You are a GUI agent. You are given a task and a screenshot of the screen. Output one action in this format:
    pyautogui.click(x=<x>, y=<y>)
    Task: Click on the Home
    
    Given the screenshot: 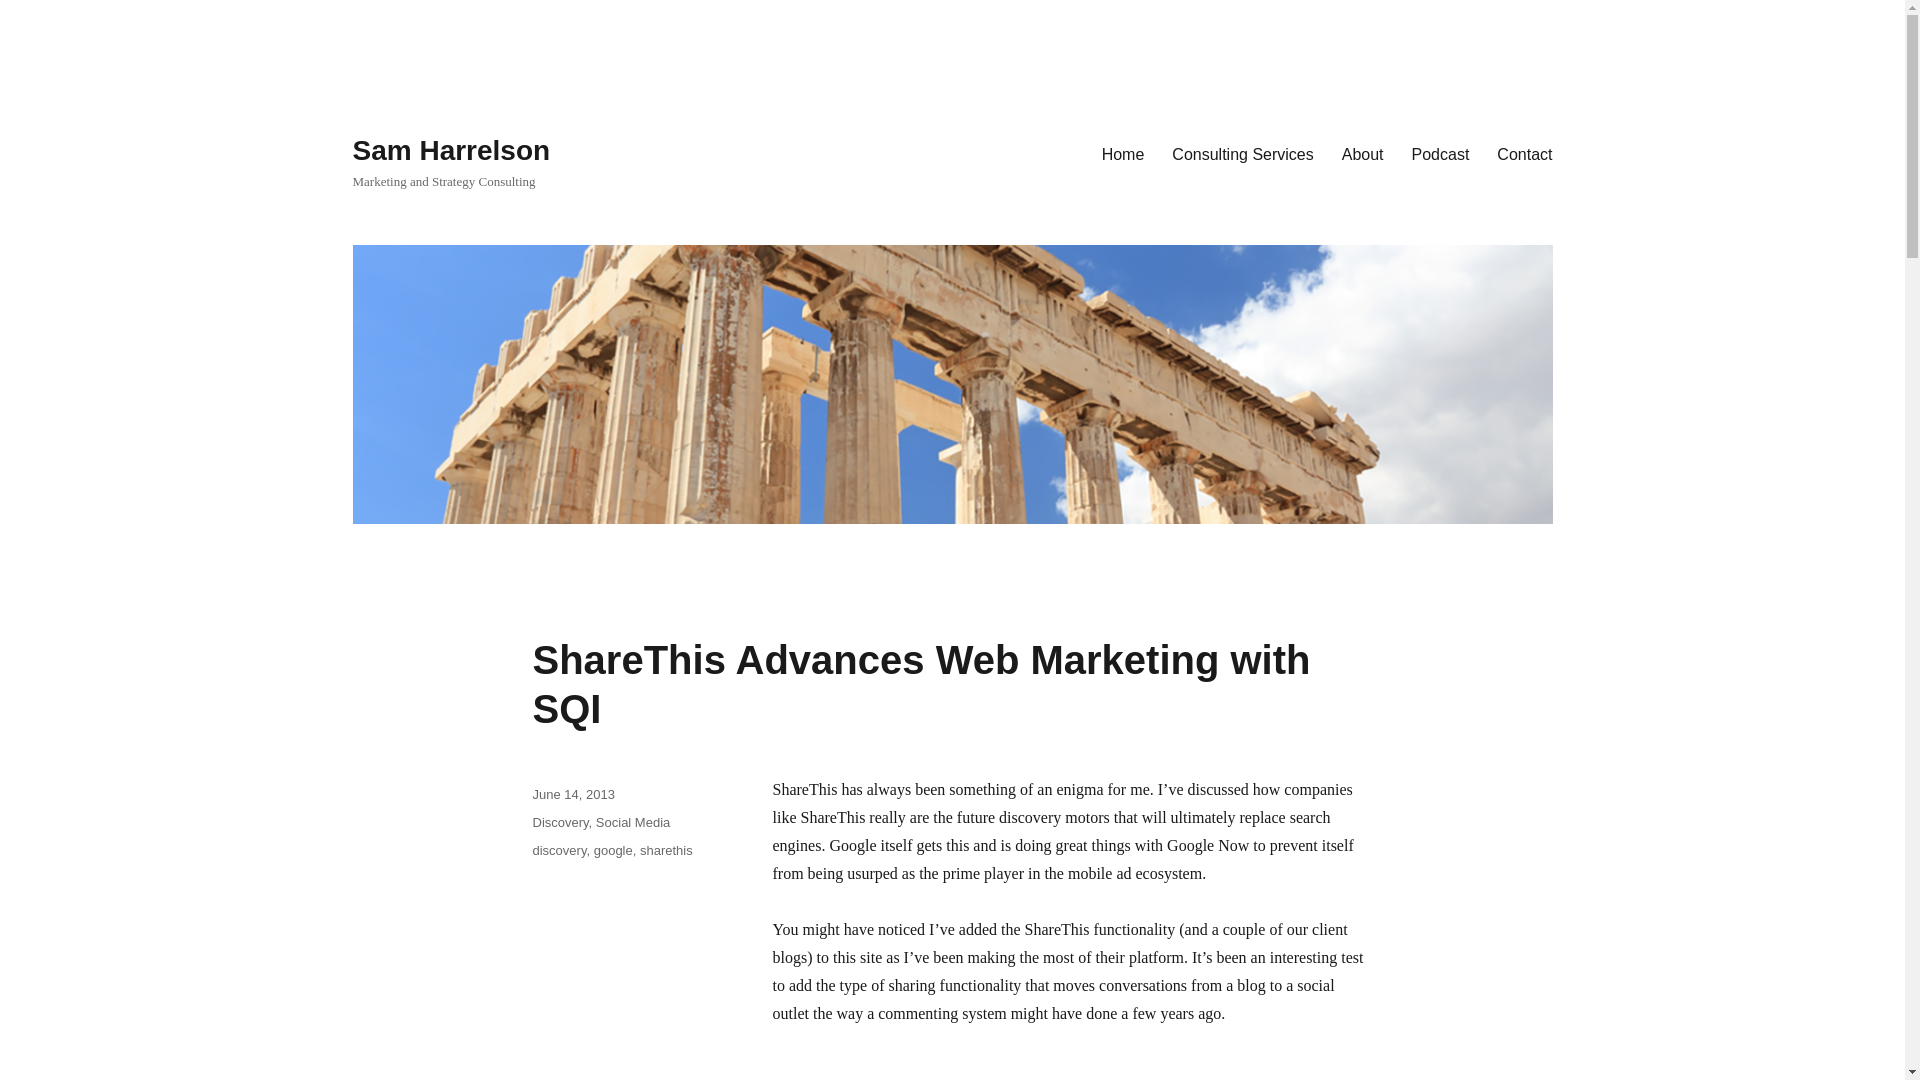 What is the action you would take?
    pyautogui.click(x=1124, y=153)
    